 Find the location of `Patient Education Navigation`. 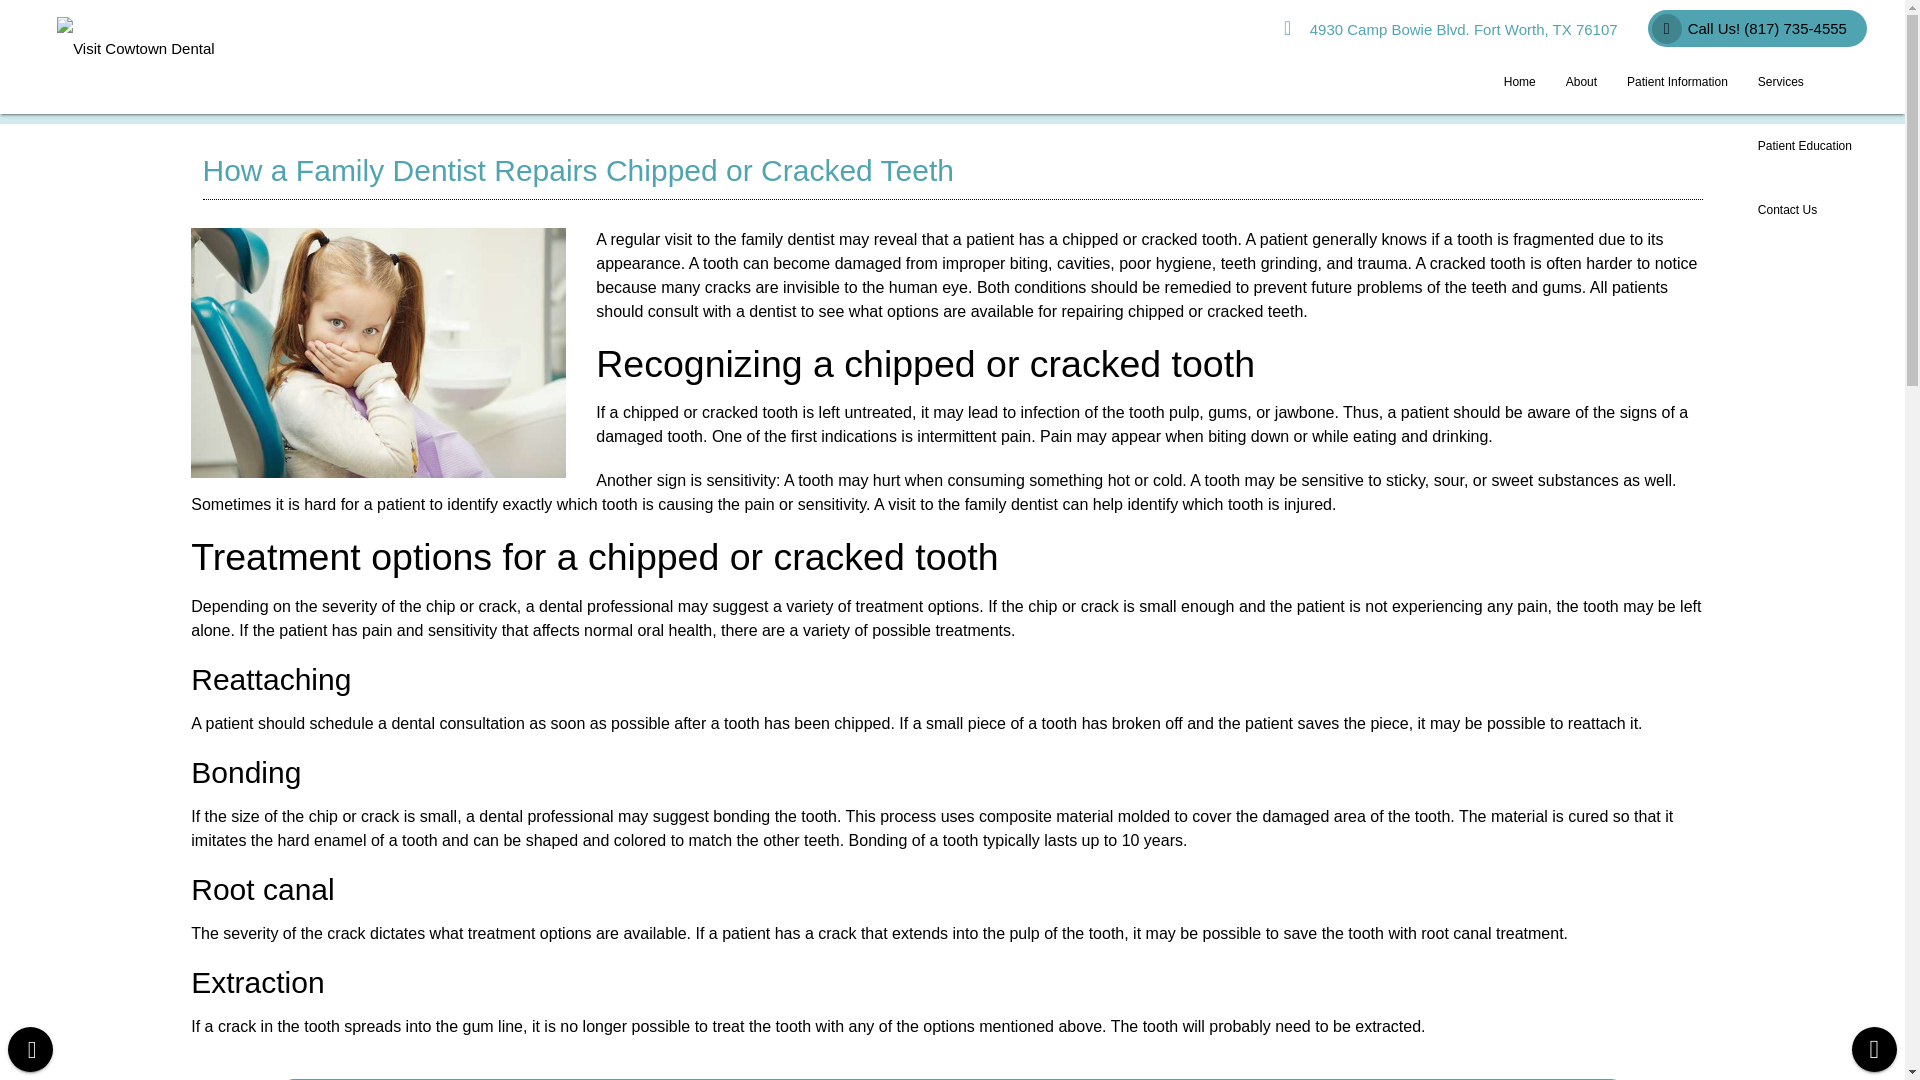

Patient Education Navigation is located at coordinates (1804, 146).